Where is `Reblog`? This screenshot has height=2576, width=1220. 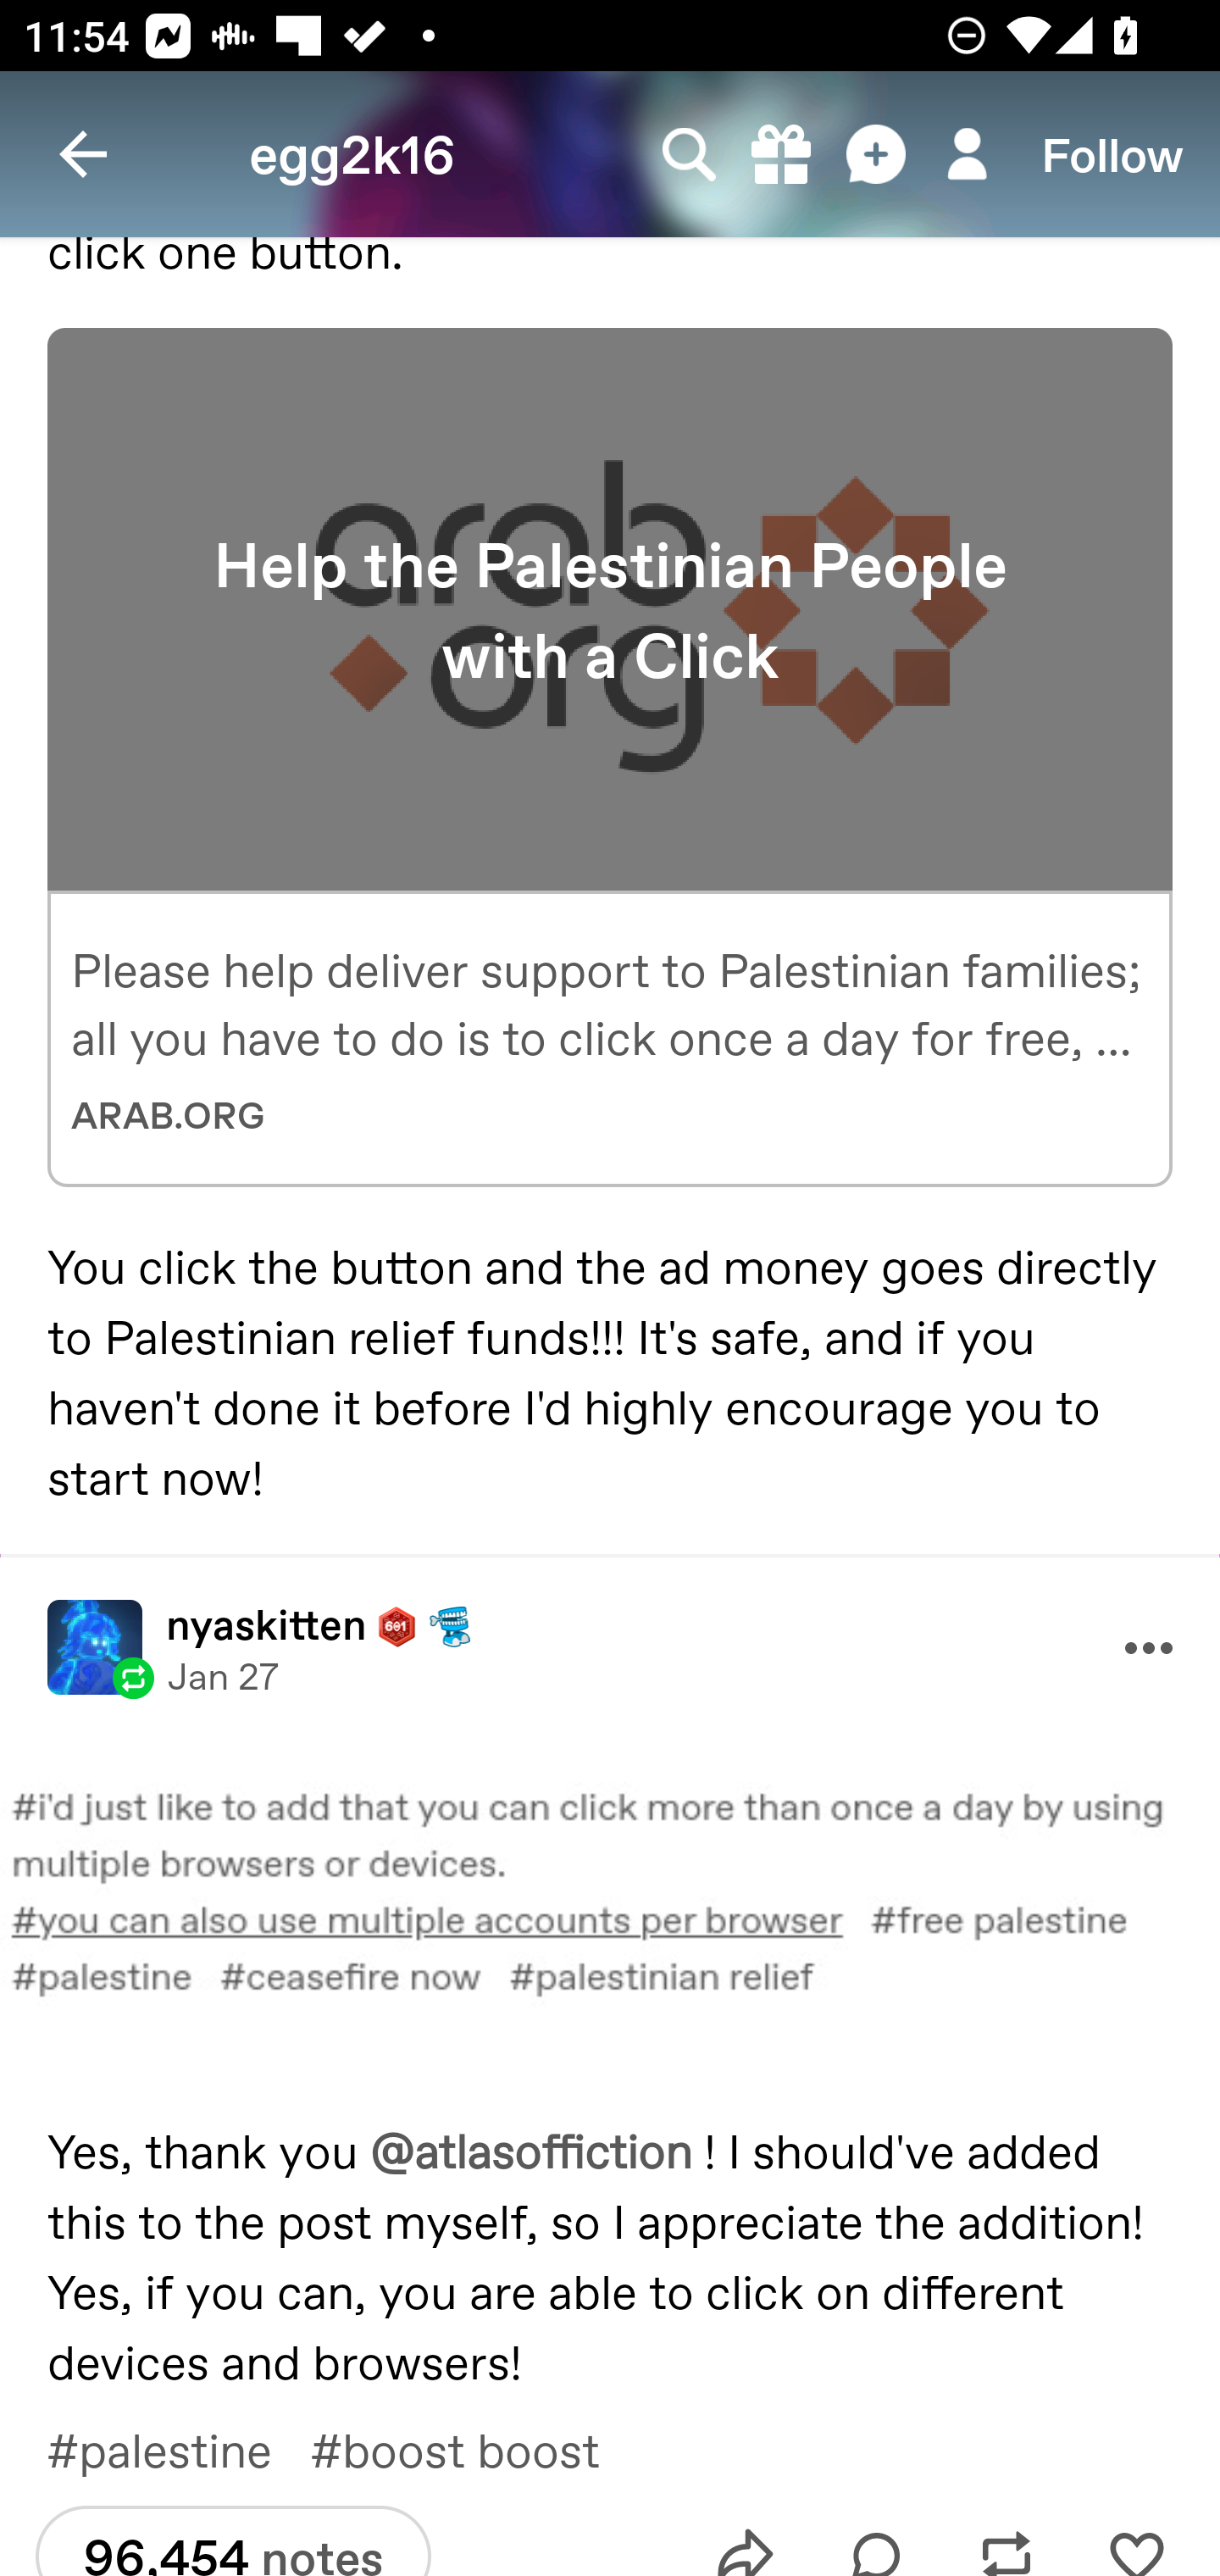 Reblog is located at coordinates (1006, 2527).